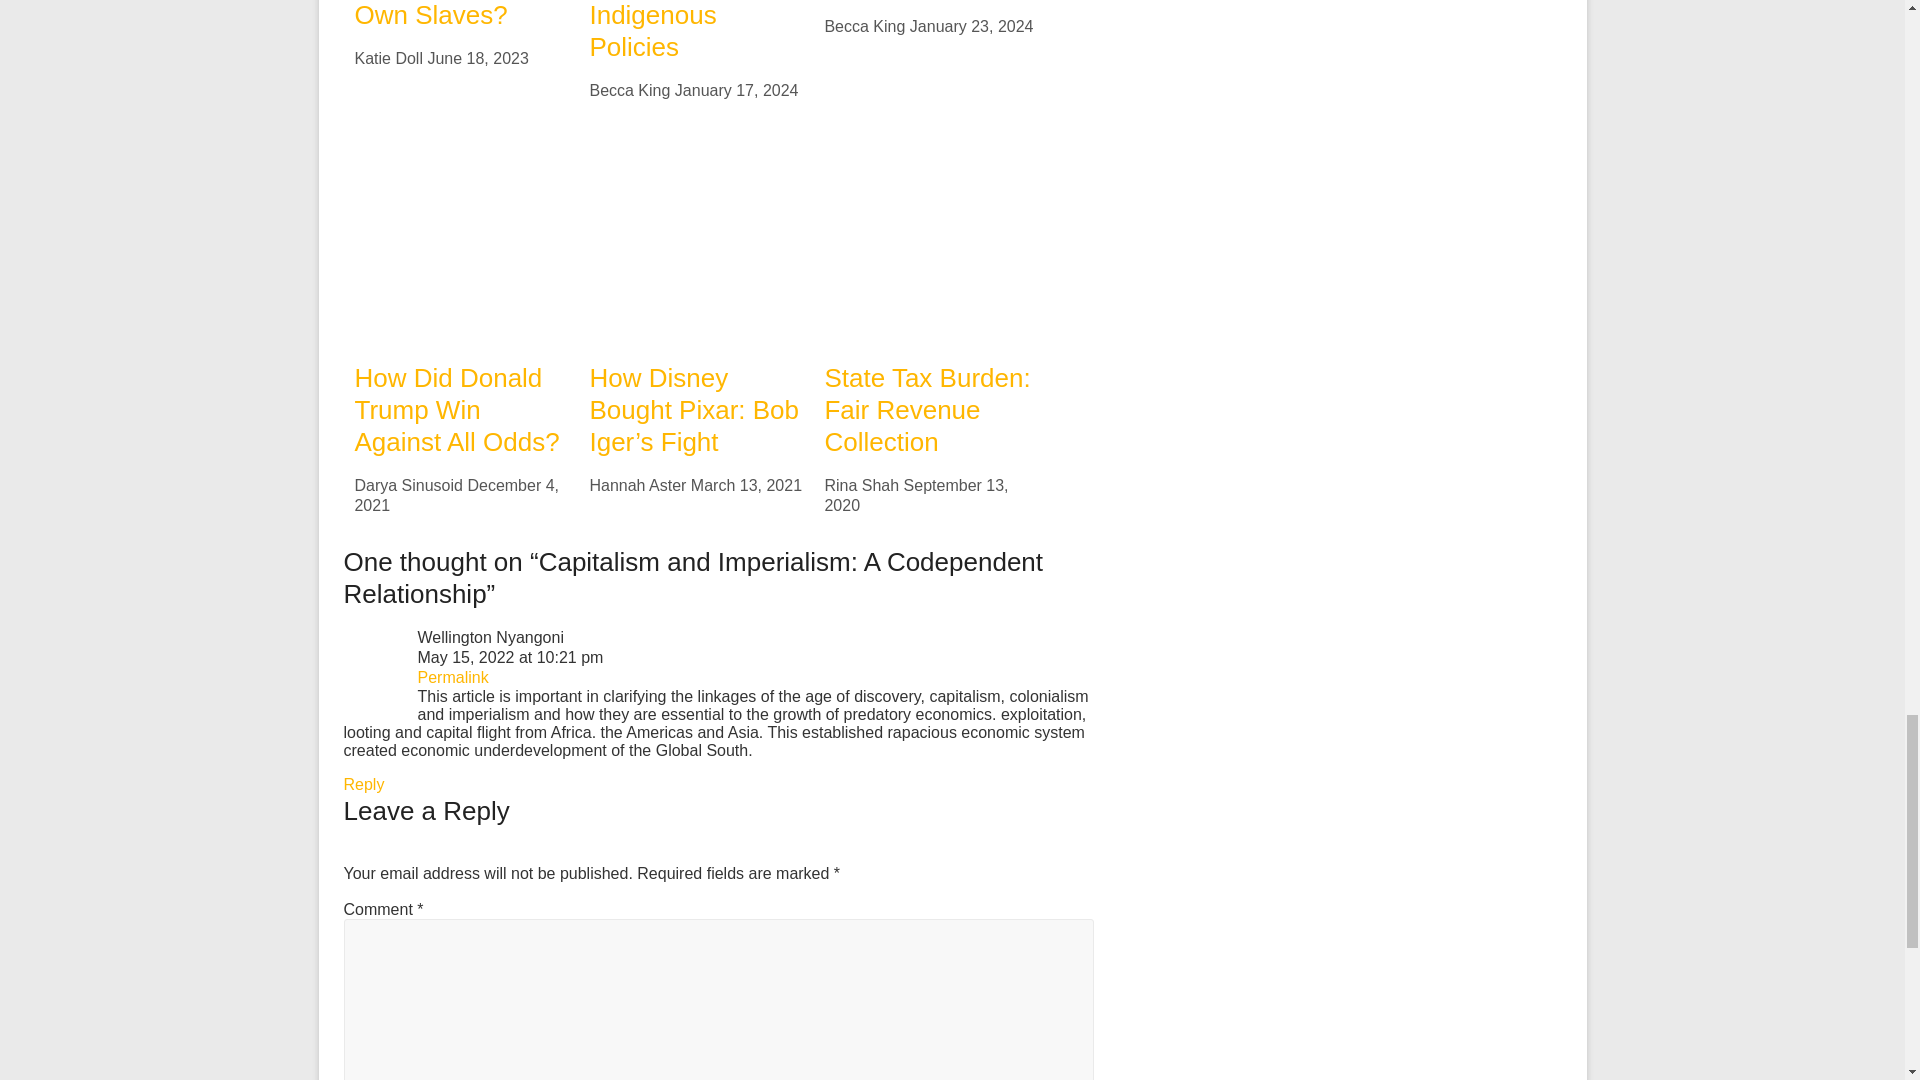  I want to click on Becca King, so click(630, 90).